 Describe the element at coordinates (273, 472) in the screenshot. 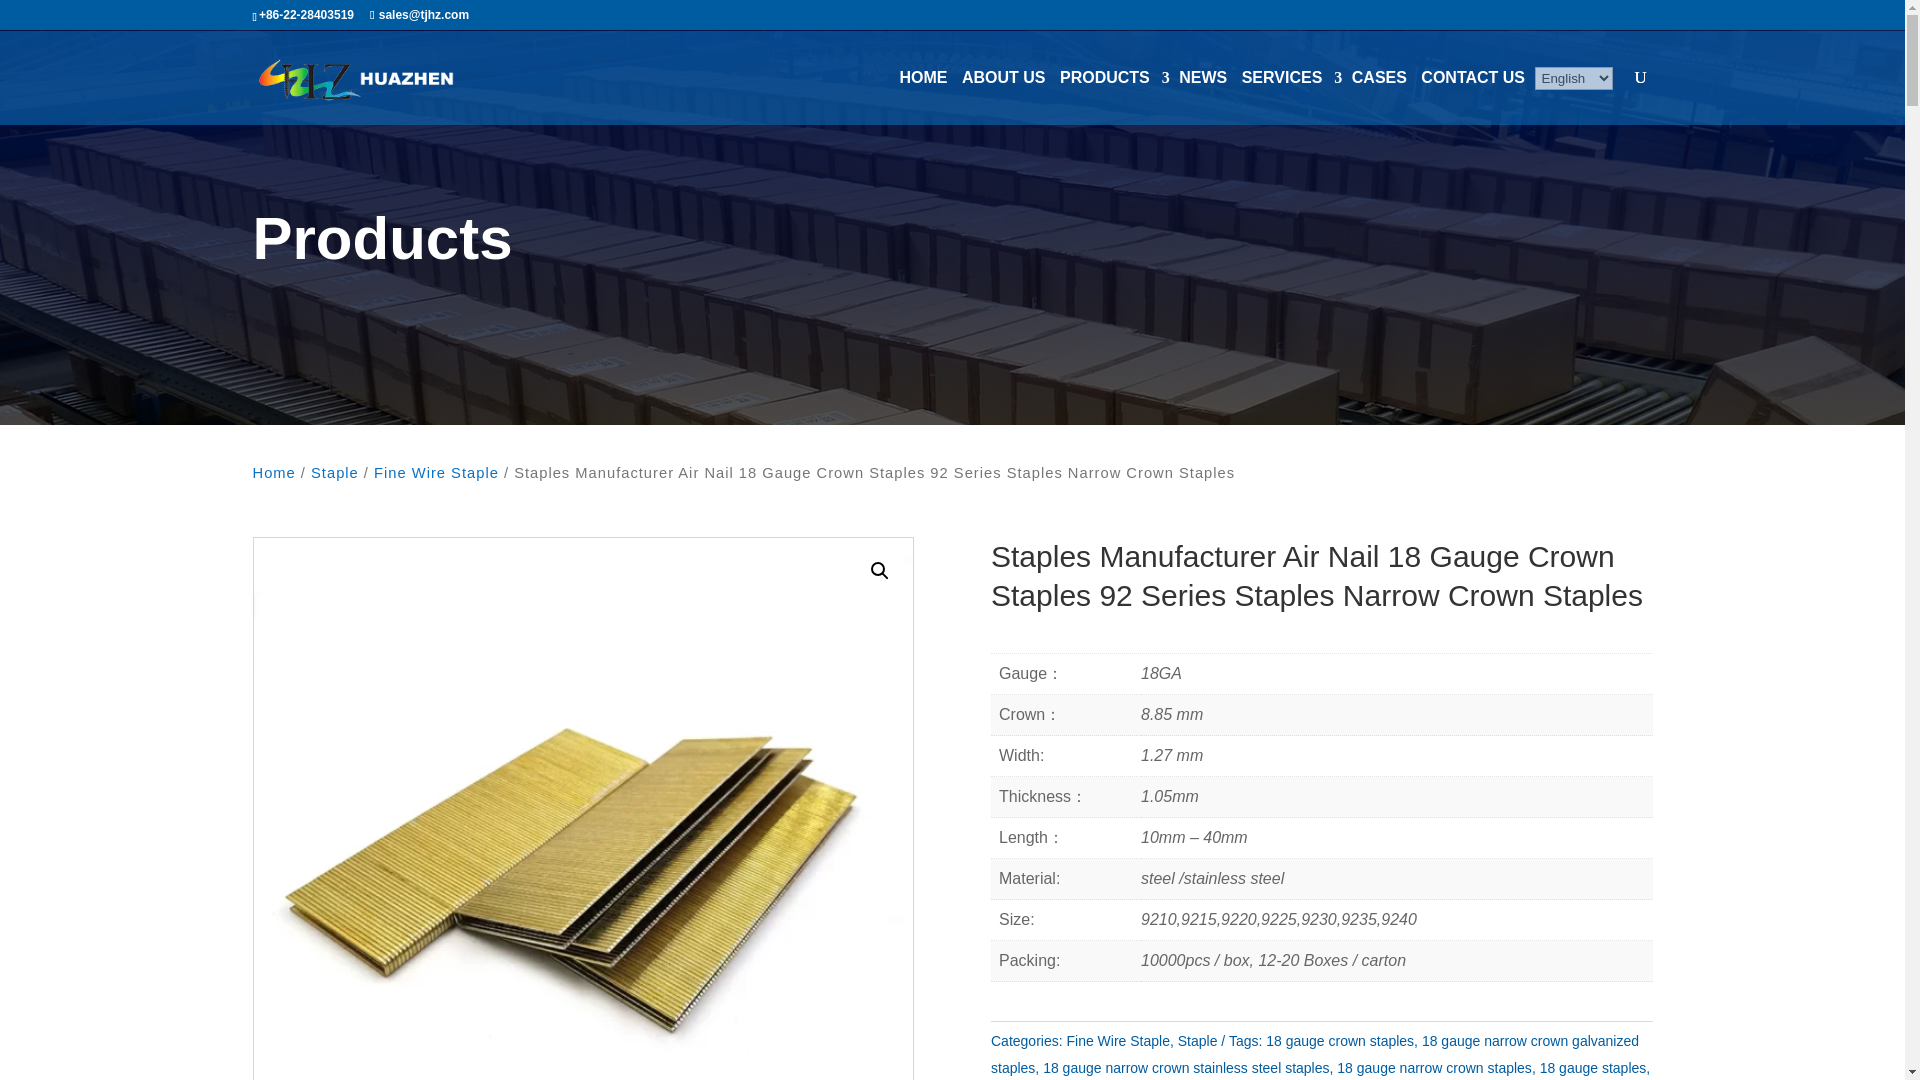

I see `Home` at that location.